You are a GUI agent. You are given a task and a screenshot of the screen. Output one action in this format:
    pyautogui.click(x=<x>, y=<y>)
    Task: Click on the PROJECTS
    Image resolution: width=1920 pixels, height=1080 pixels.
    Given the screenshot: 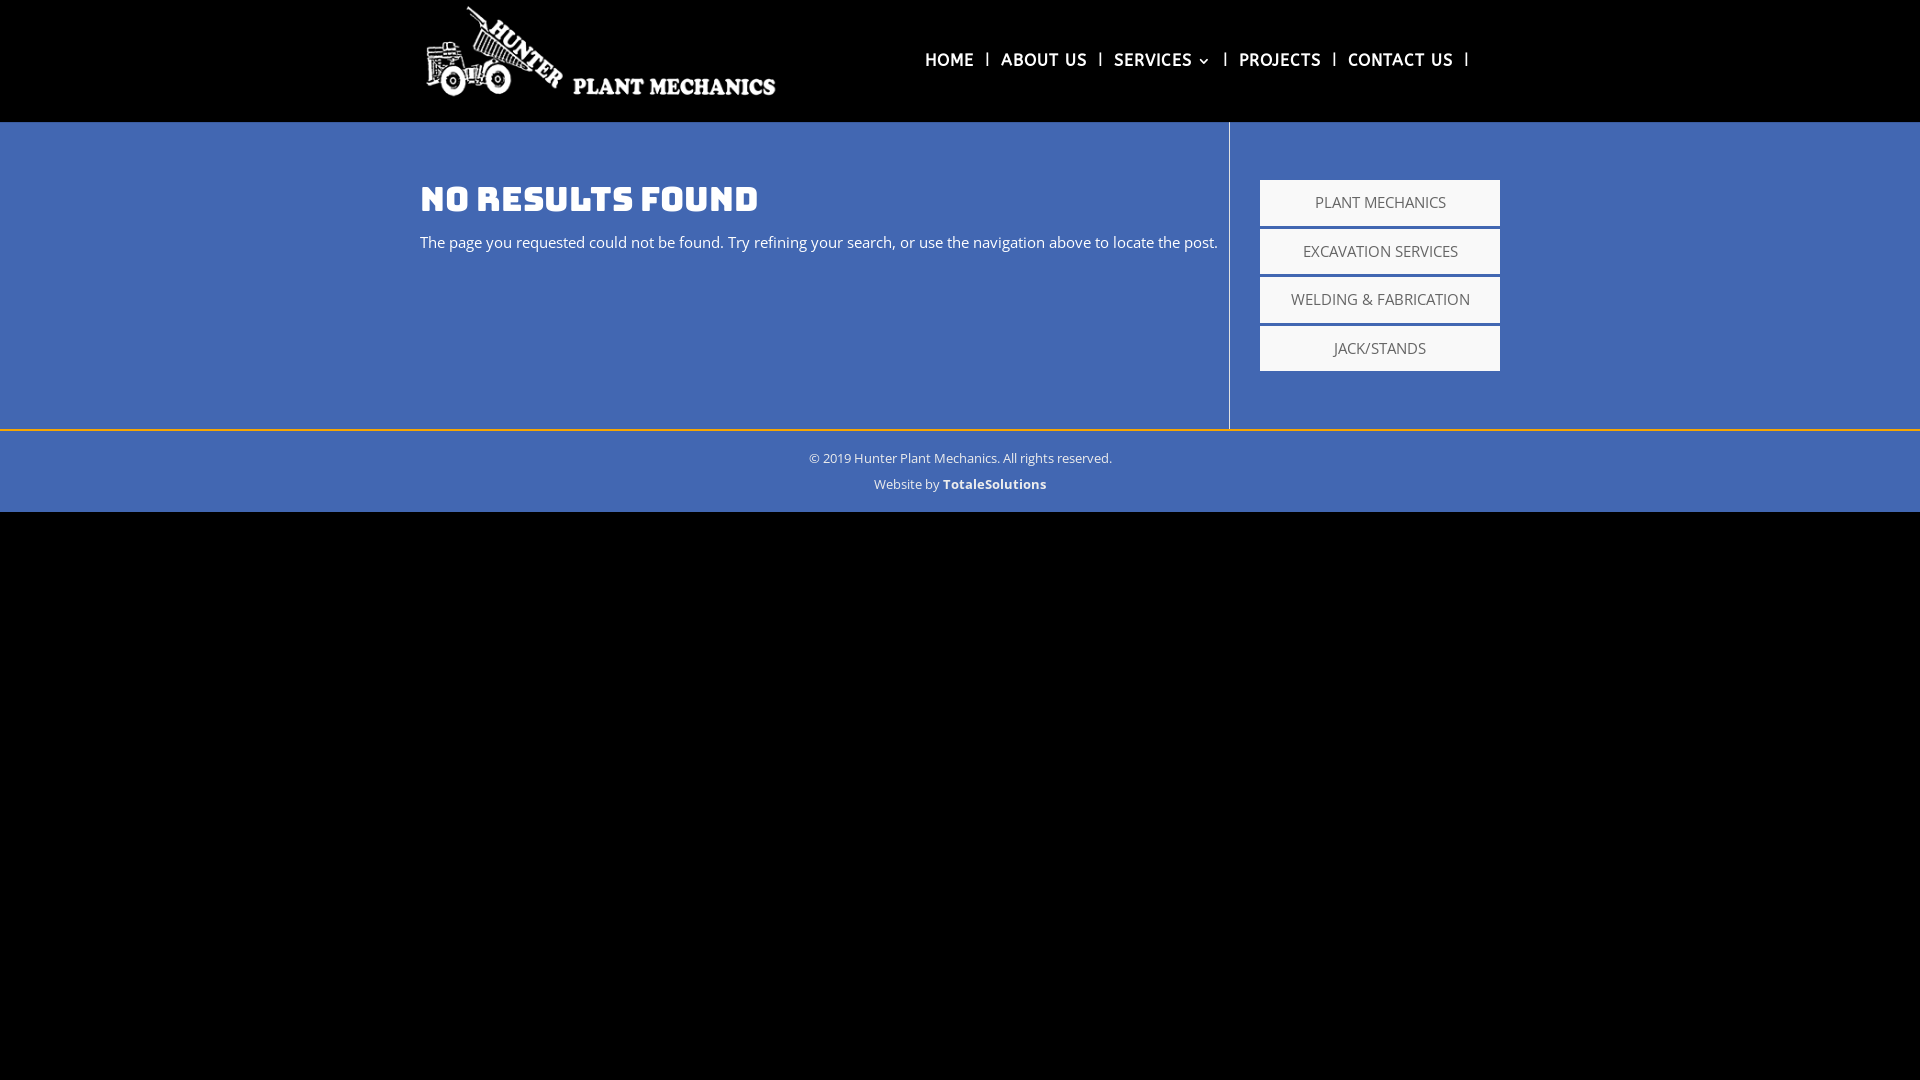 What is the action you would take?
    pyautogui.click(x=1280, y=88)
    